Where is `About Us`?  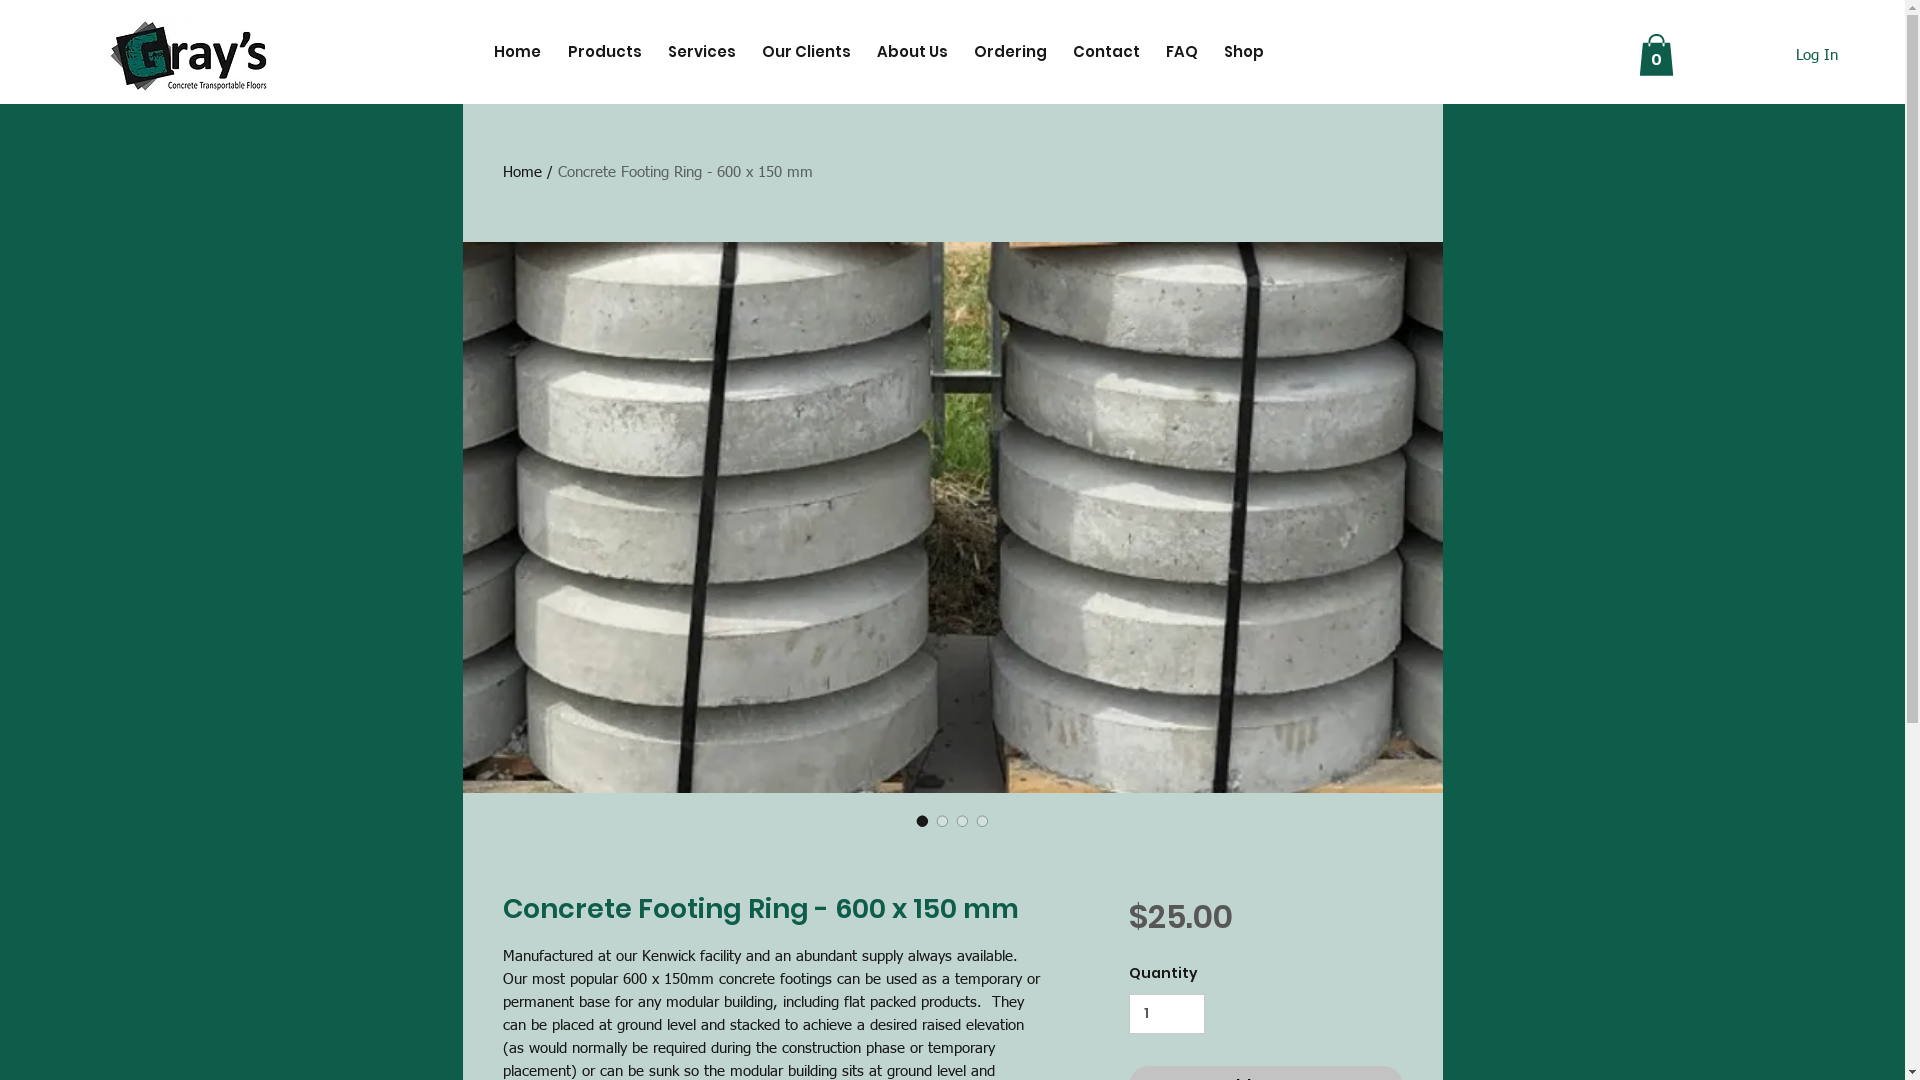 About Us is located at coordinates (910, 52).